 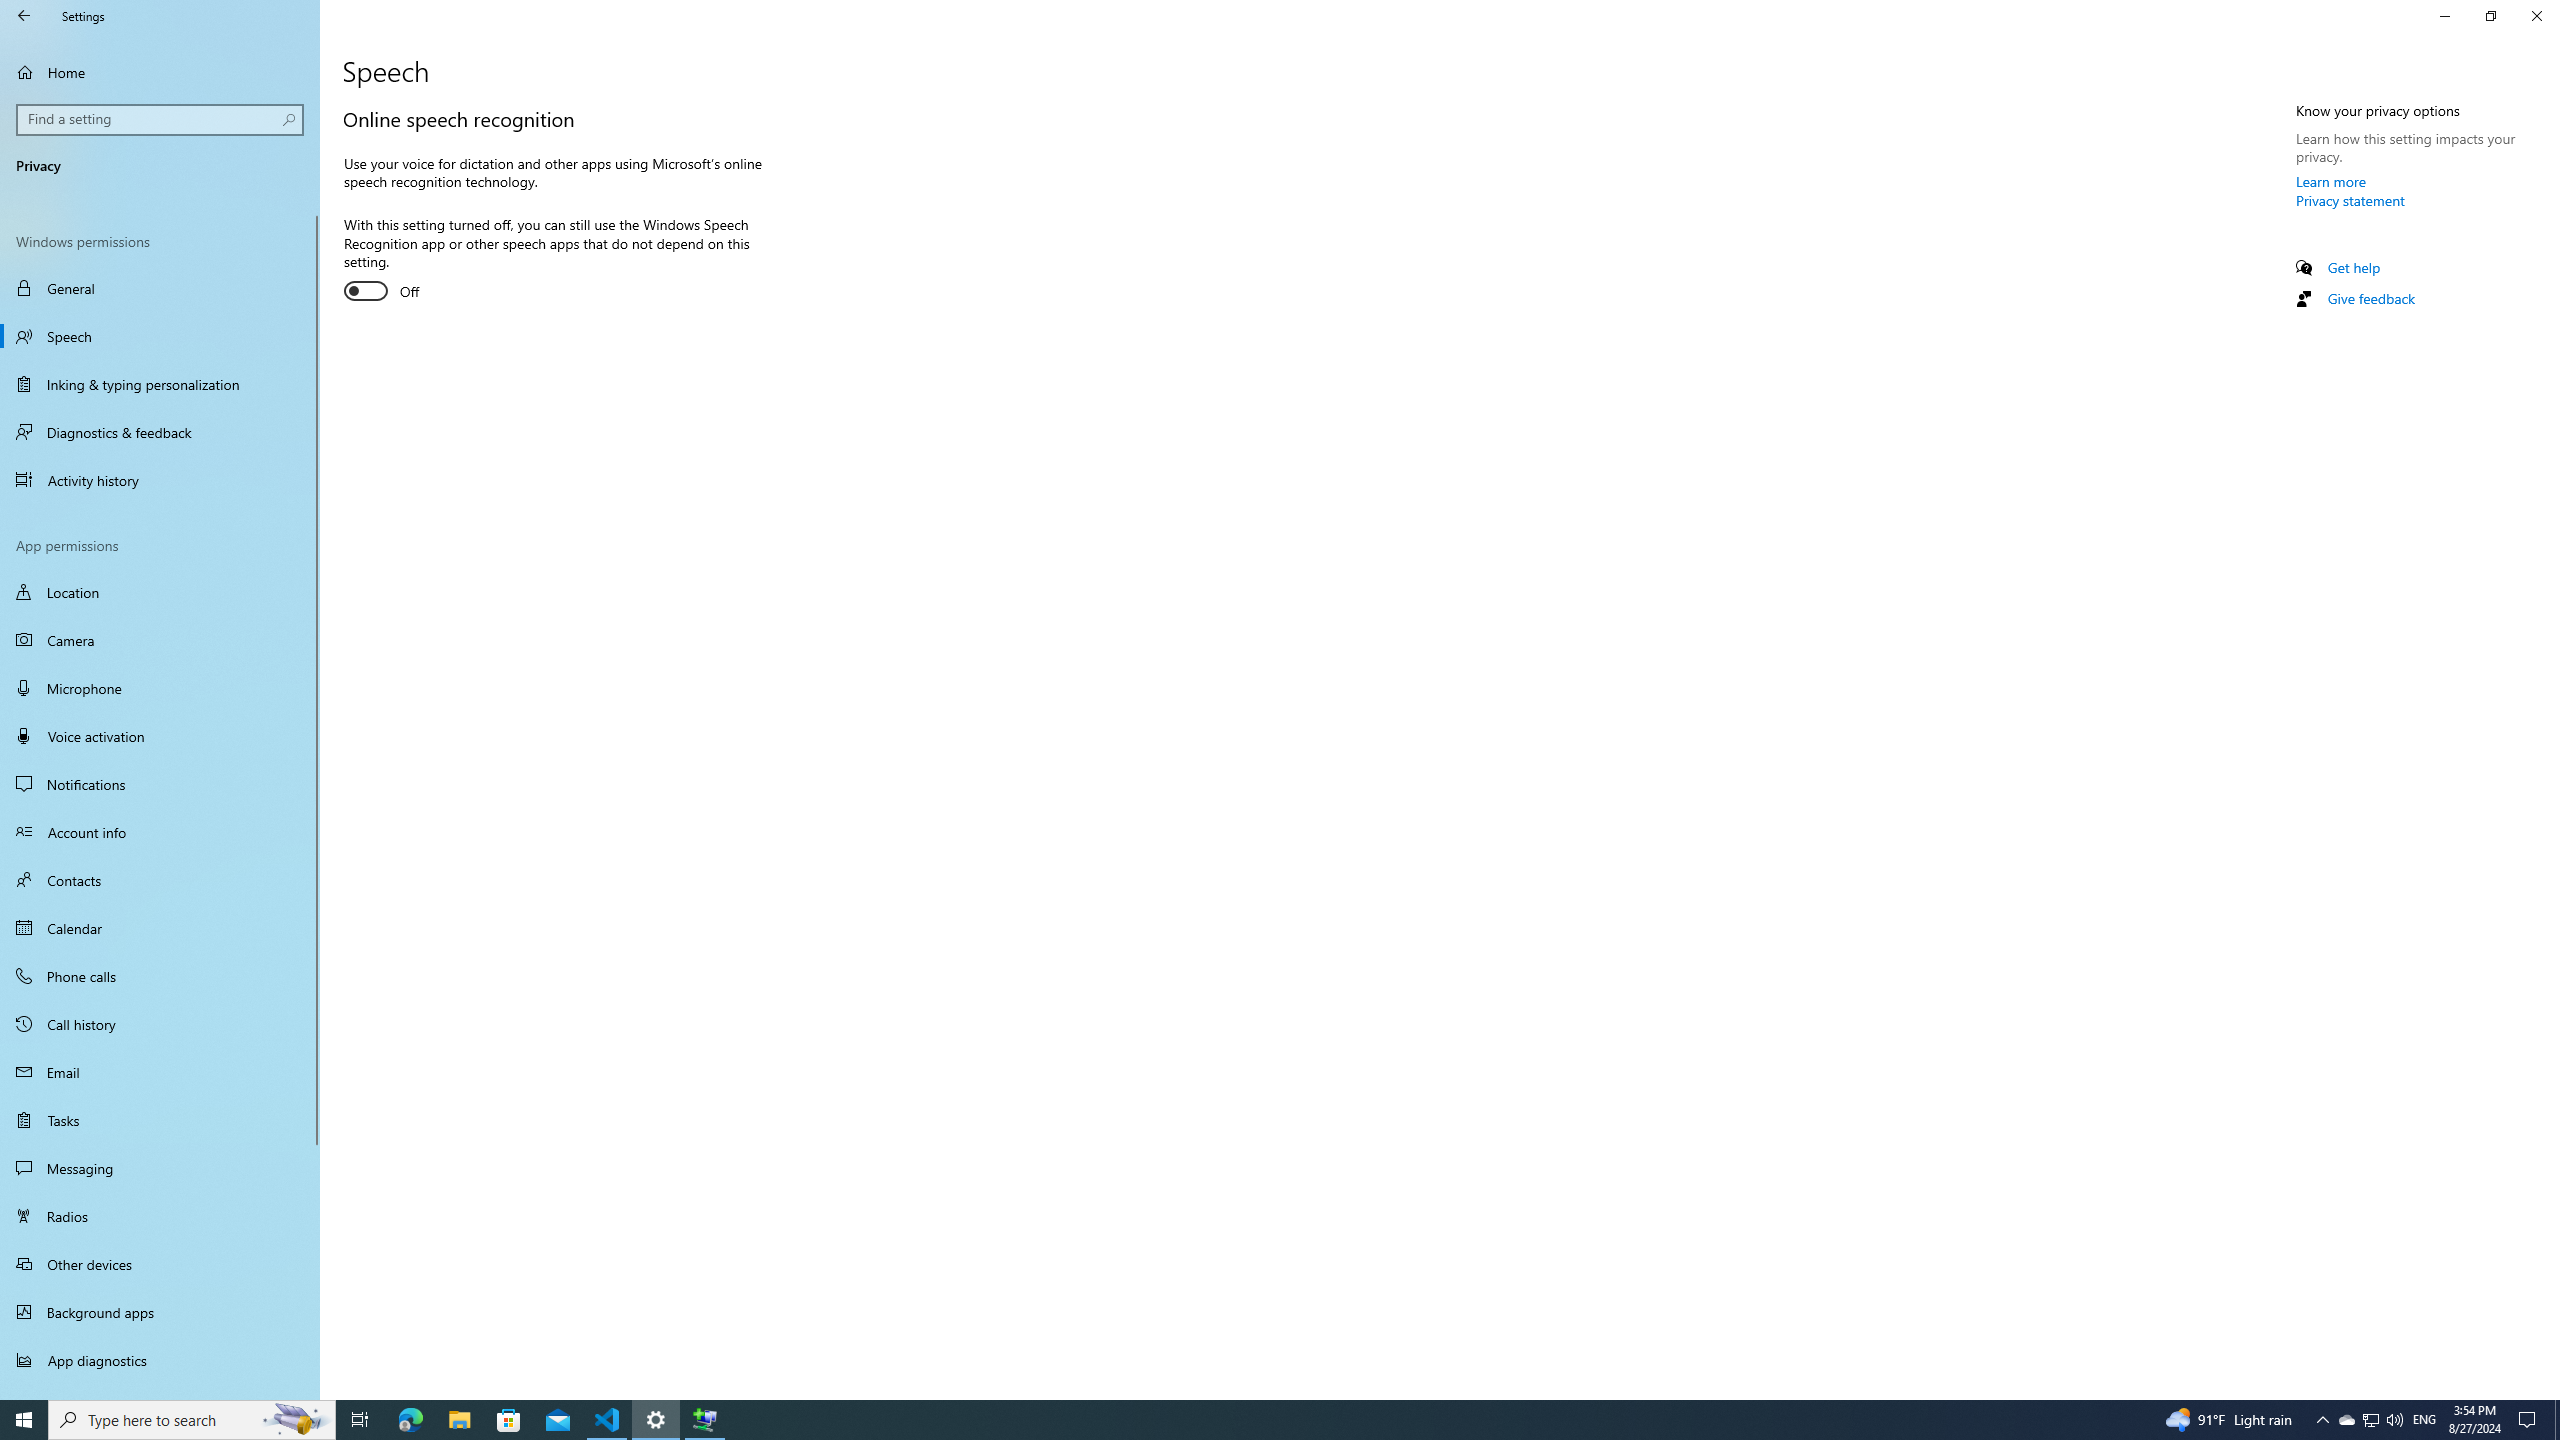 What do you see at coordinates (2332, 181) in the screenshot?
I see `Learn more` at bounding box center [2332, 181].